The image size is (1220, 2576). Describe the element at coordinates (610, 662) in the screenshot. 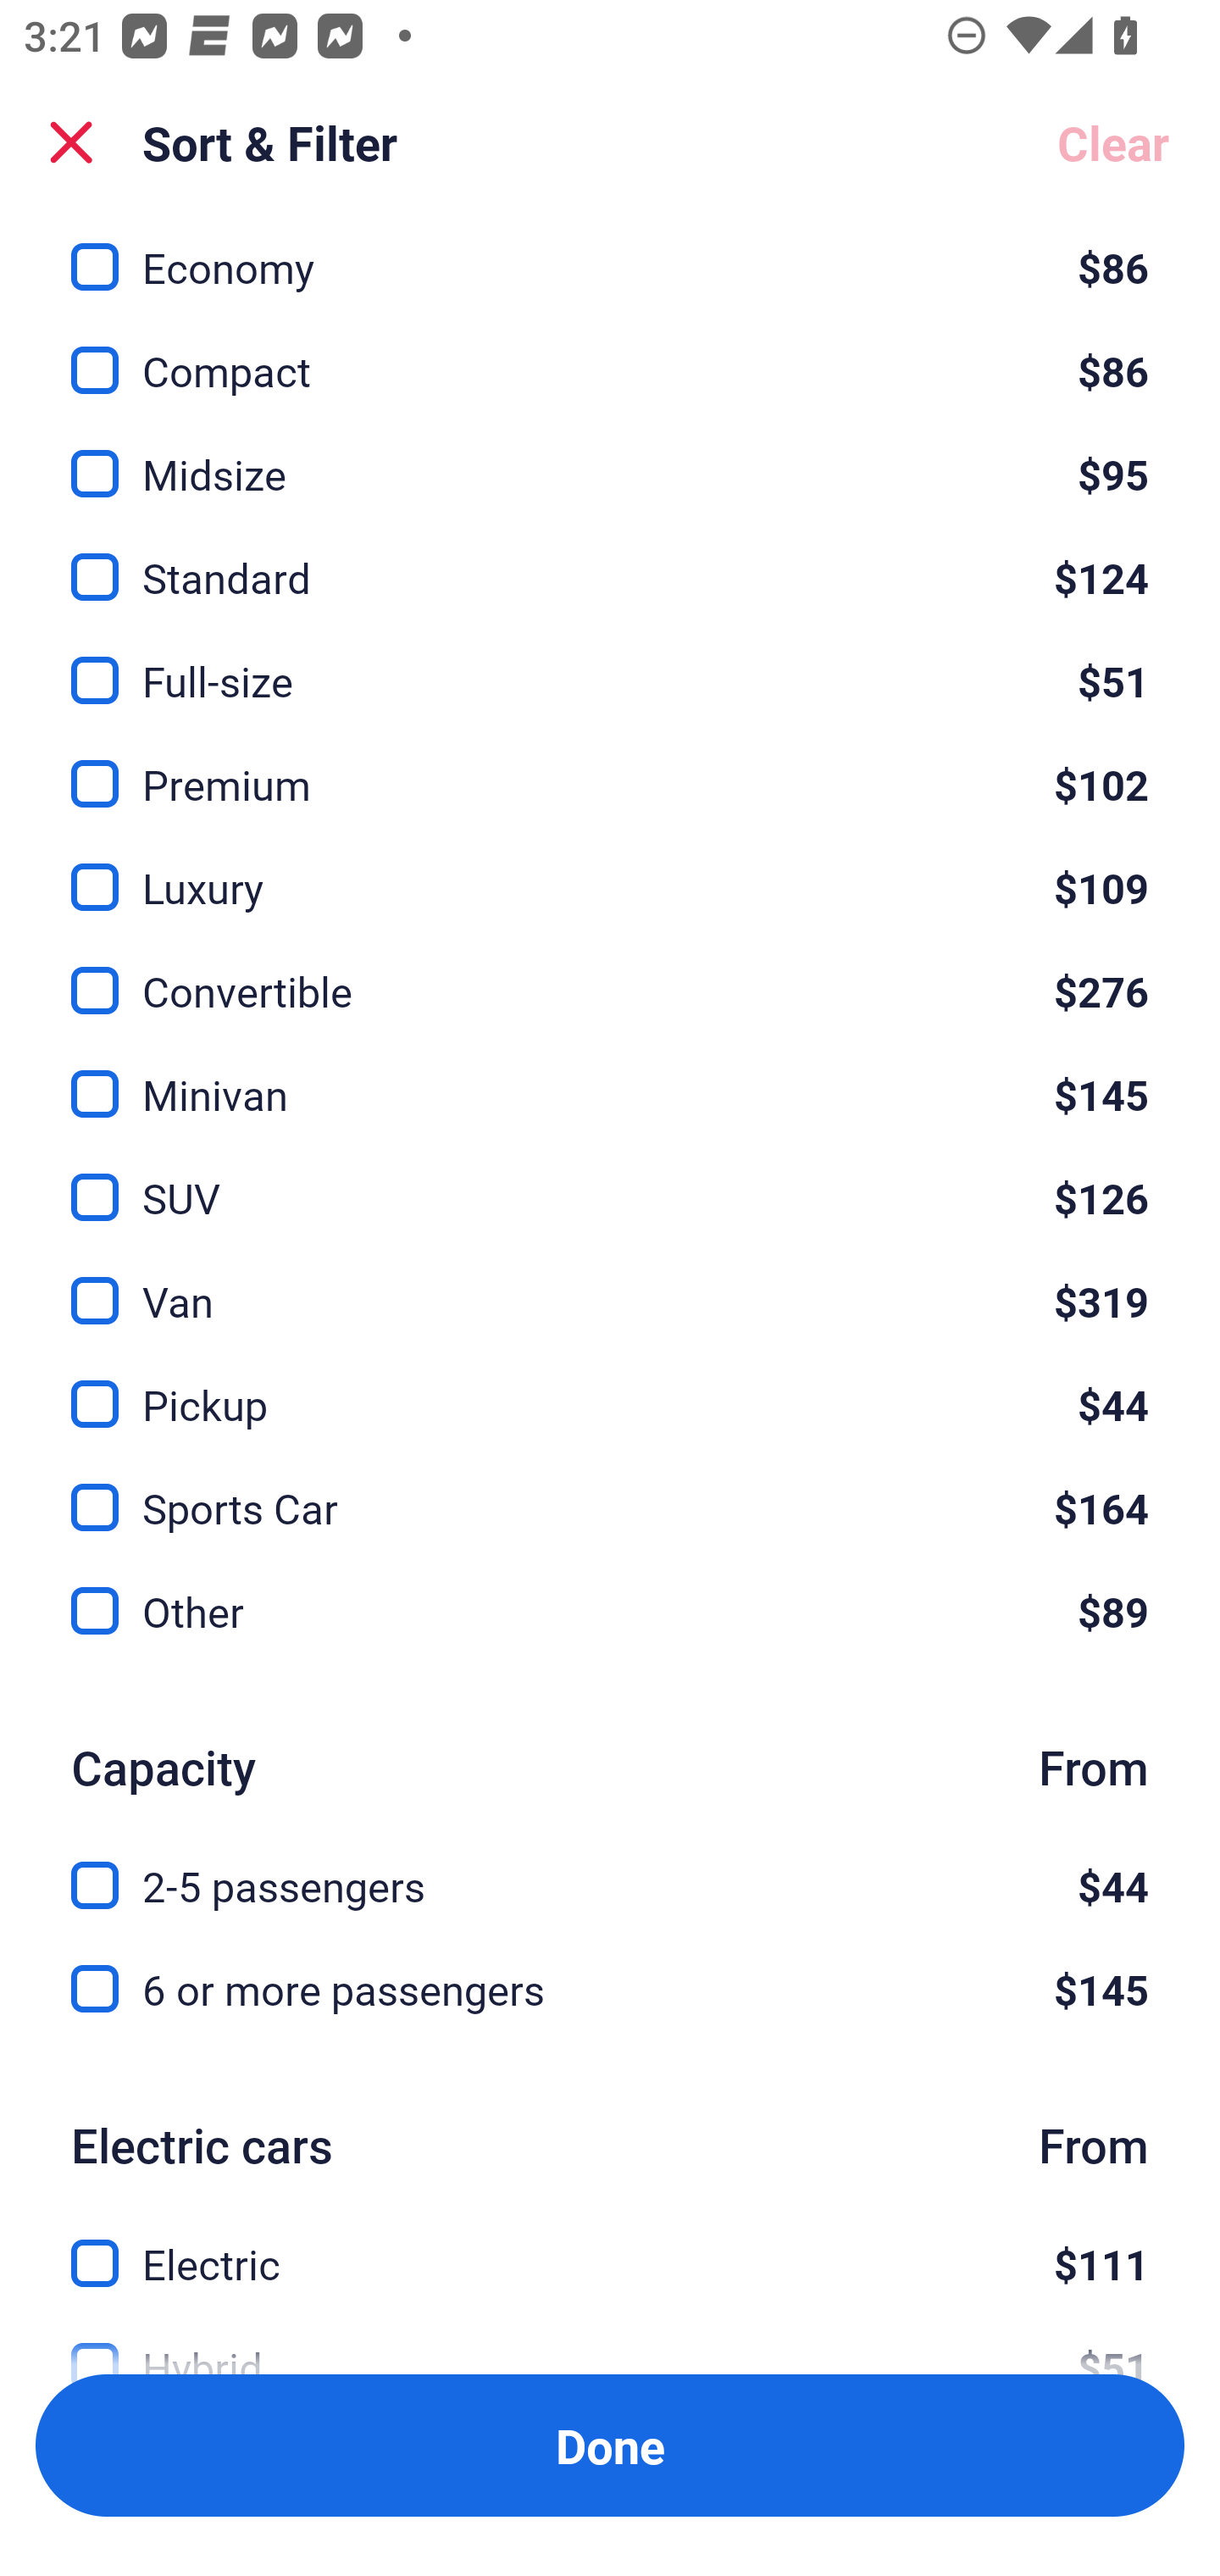

I see `Full-size, $51 Full-size $51` at that location.